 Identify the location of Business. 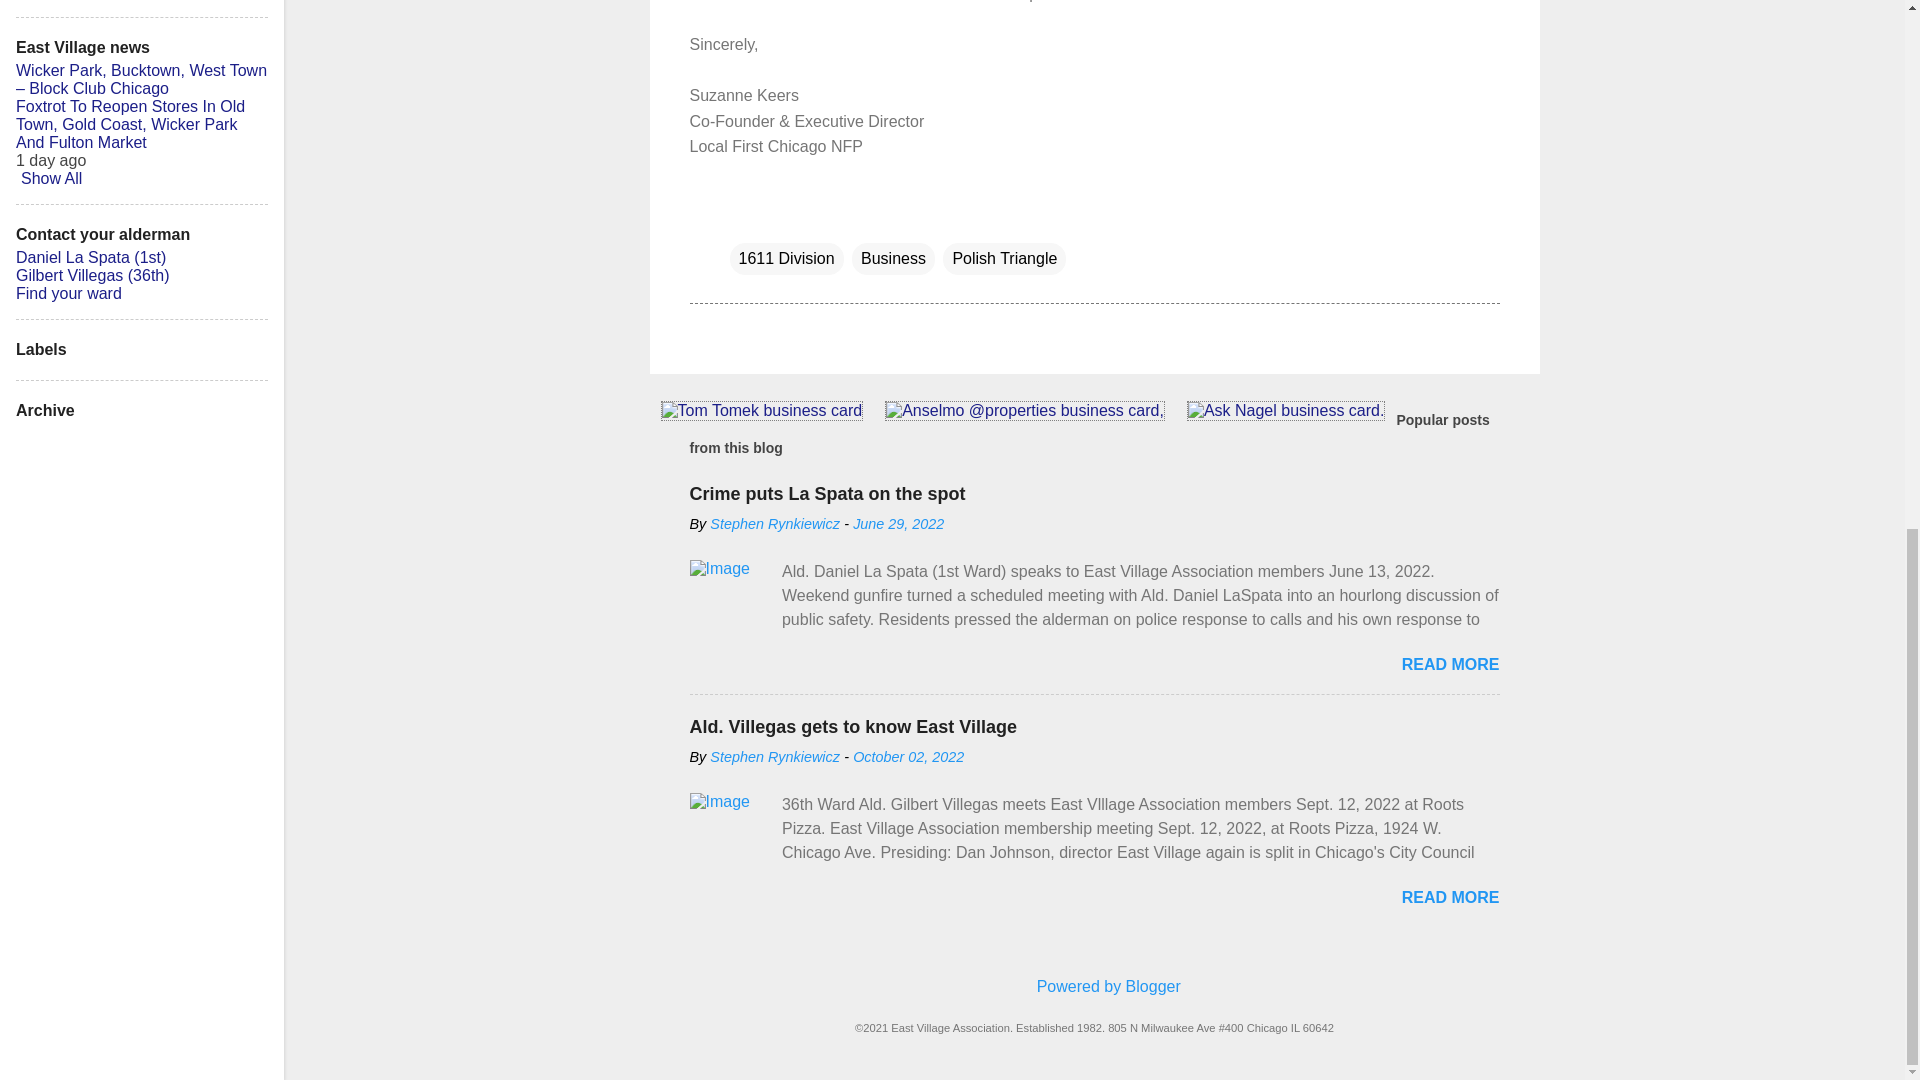
(894, 259).